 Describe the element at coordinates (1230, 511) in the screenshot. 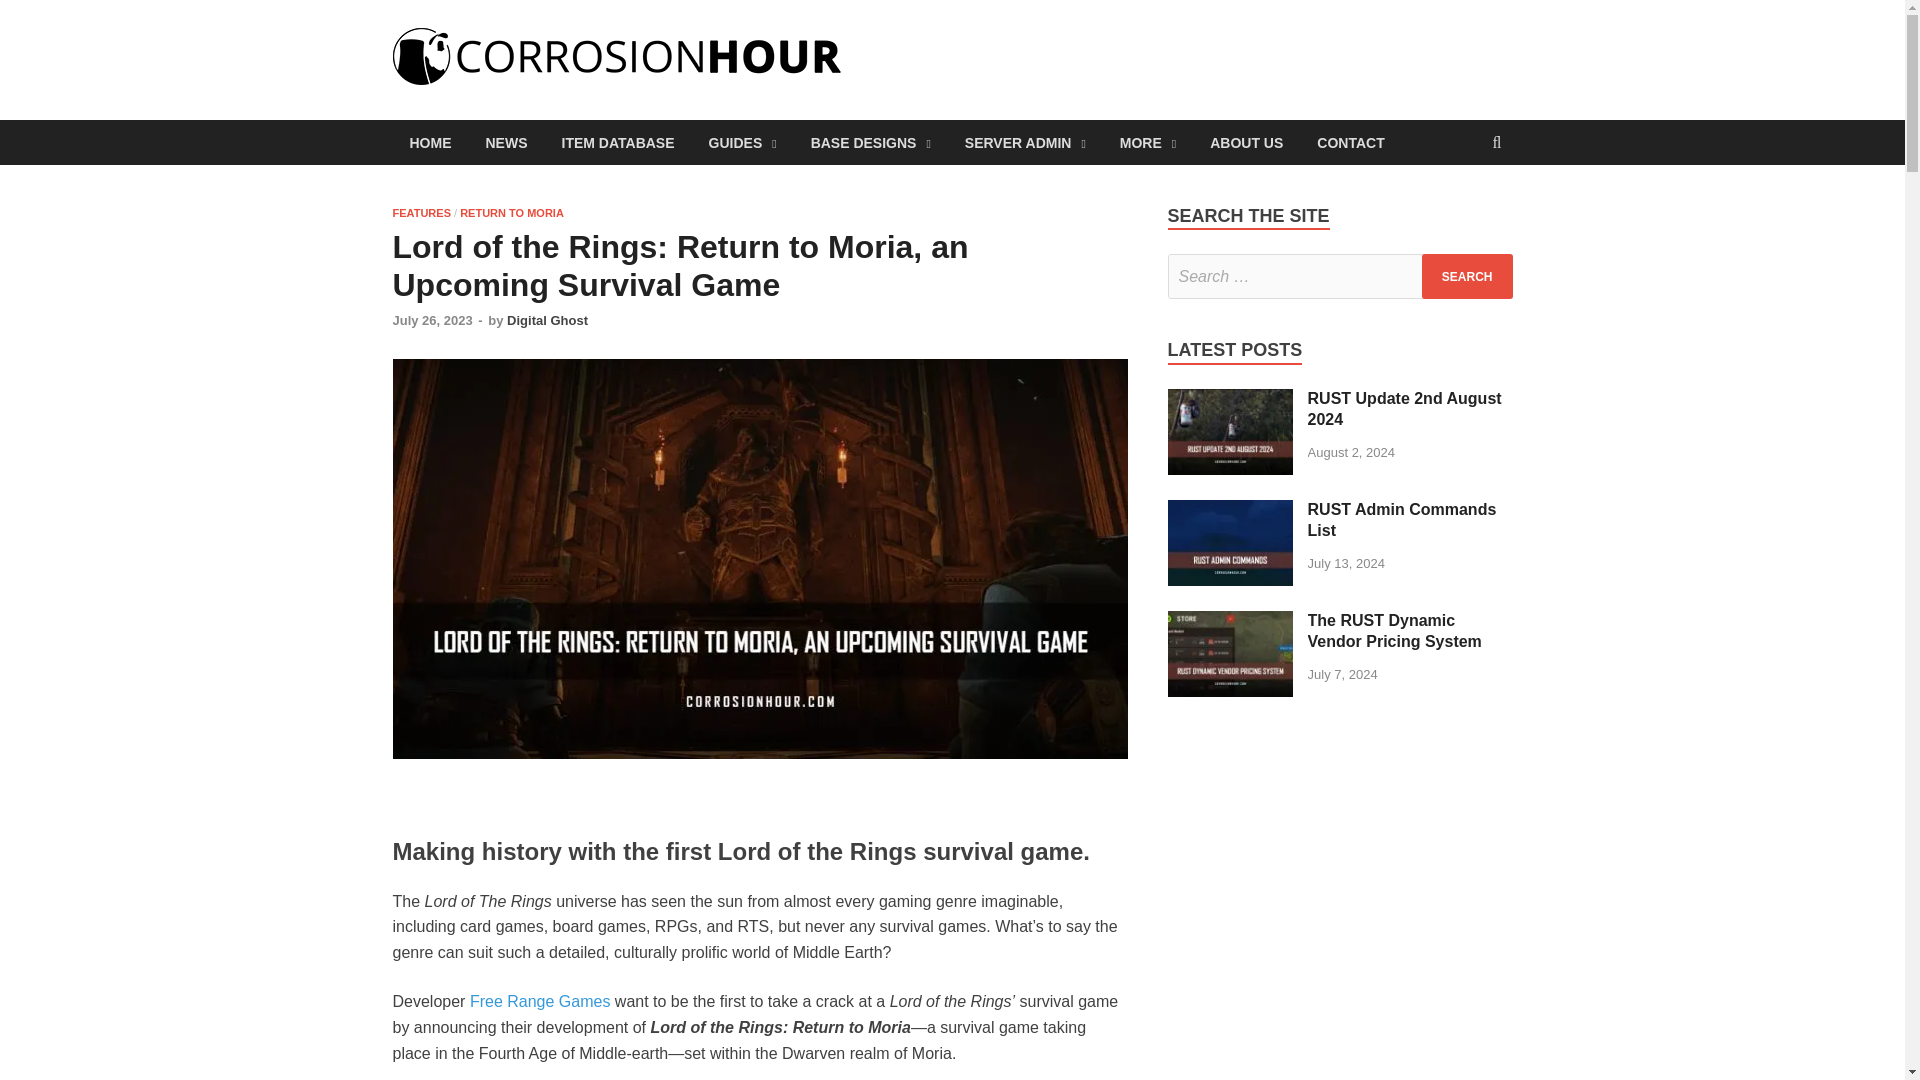

I see `RUST Admin Commands List` at that location.